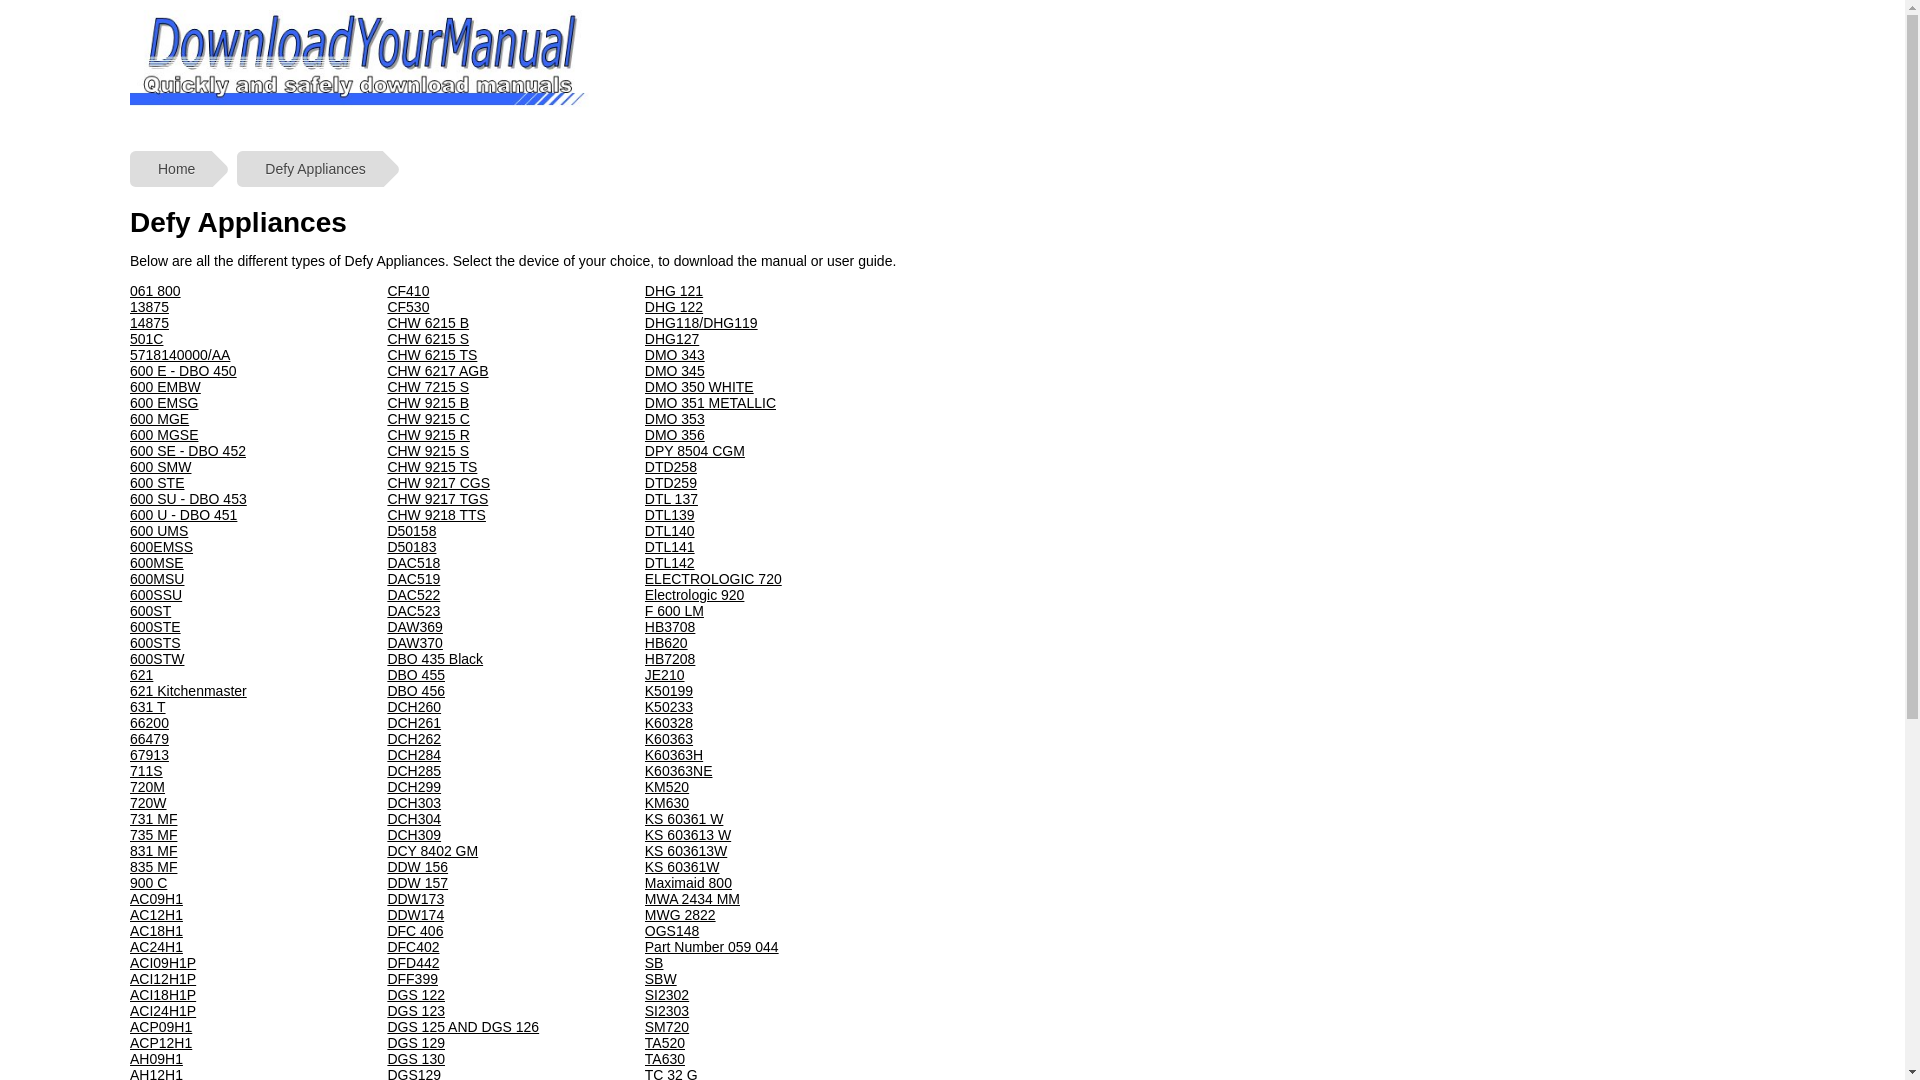 Image resolution: width=1920 pixels, height=1080 pixels. What do you see at coordinates (148, 803) in the screenshot?
I see `720W` at bounding box center [148, 803].